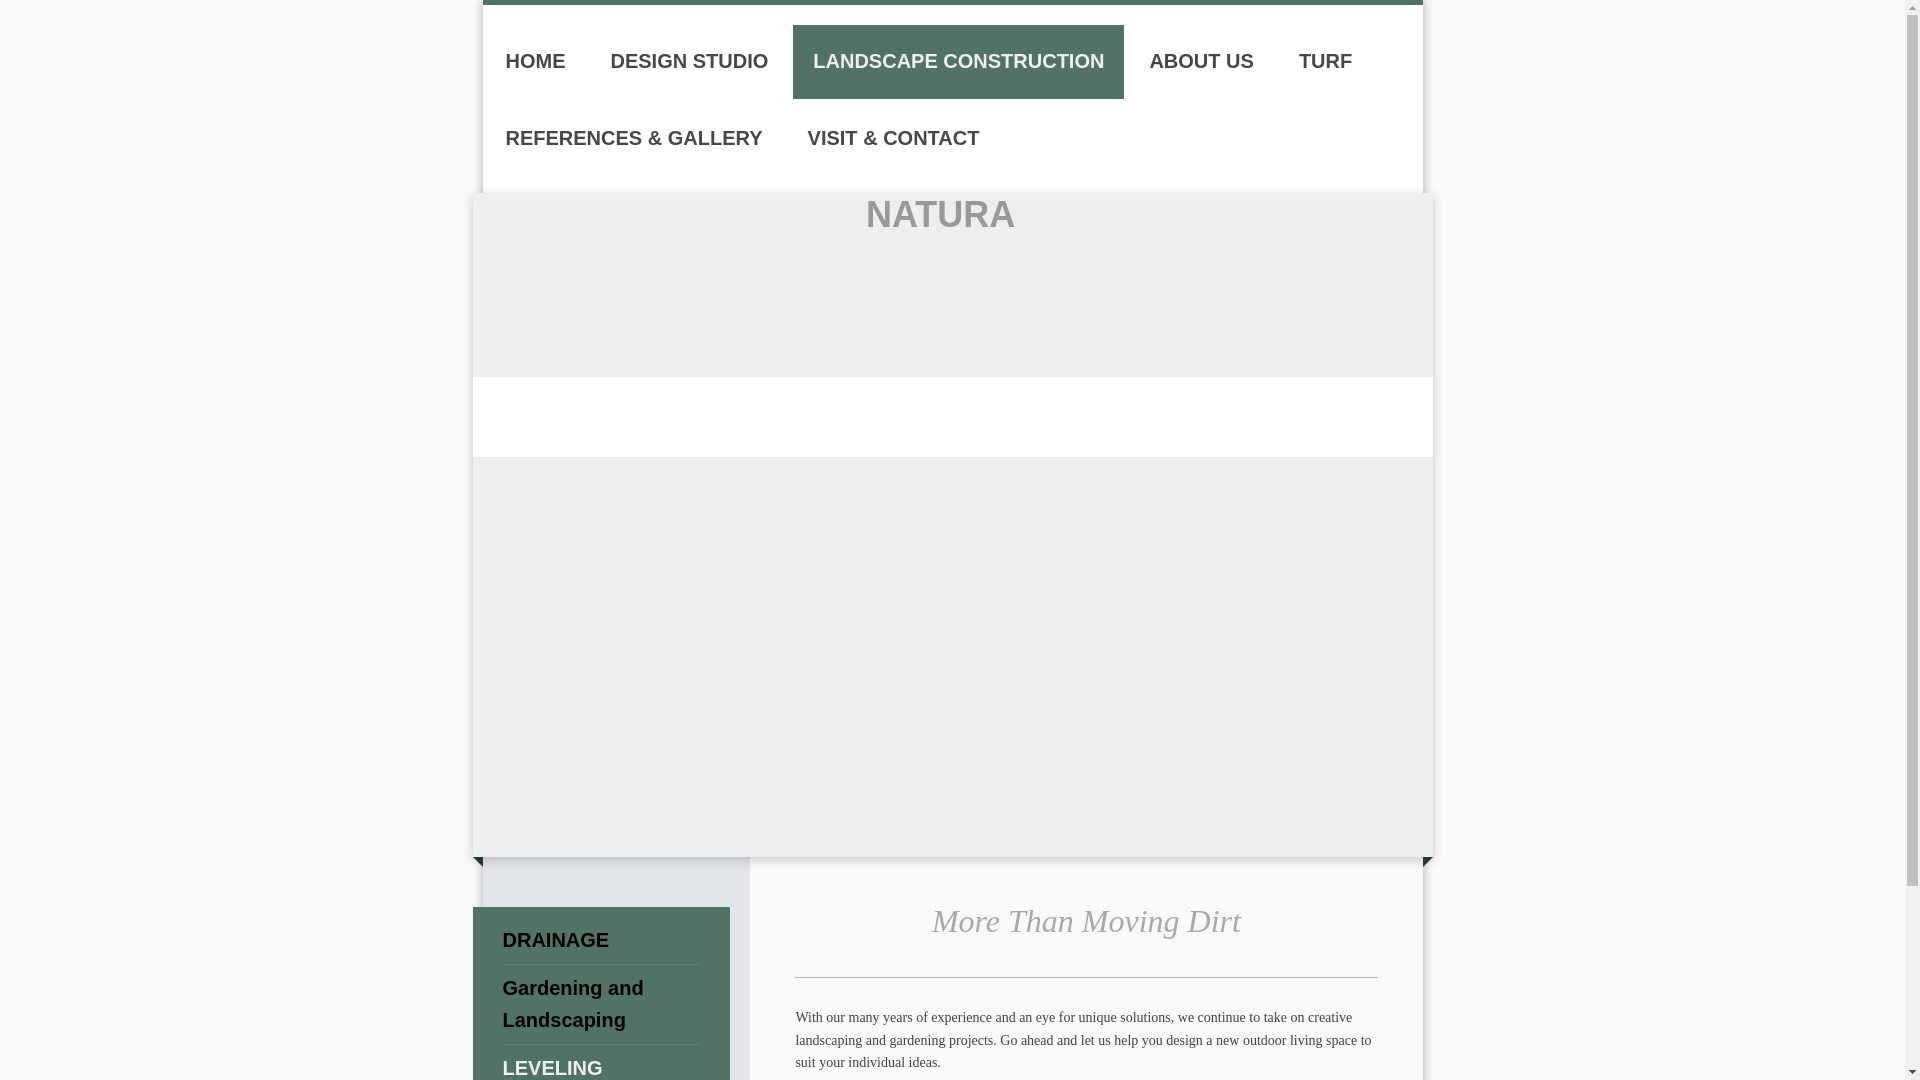 This screenshot has width=1920, height=1080. Describe the element at coordinates (1200, 62) in the screenshot. I see `ABOUT US` at that location.